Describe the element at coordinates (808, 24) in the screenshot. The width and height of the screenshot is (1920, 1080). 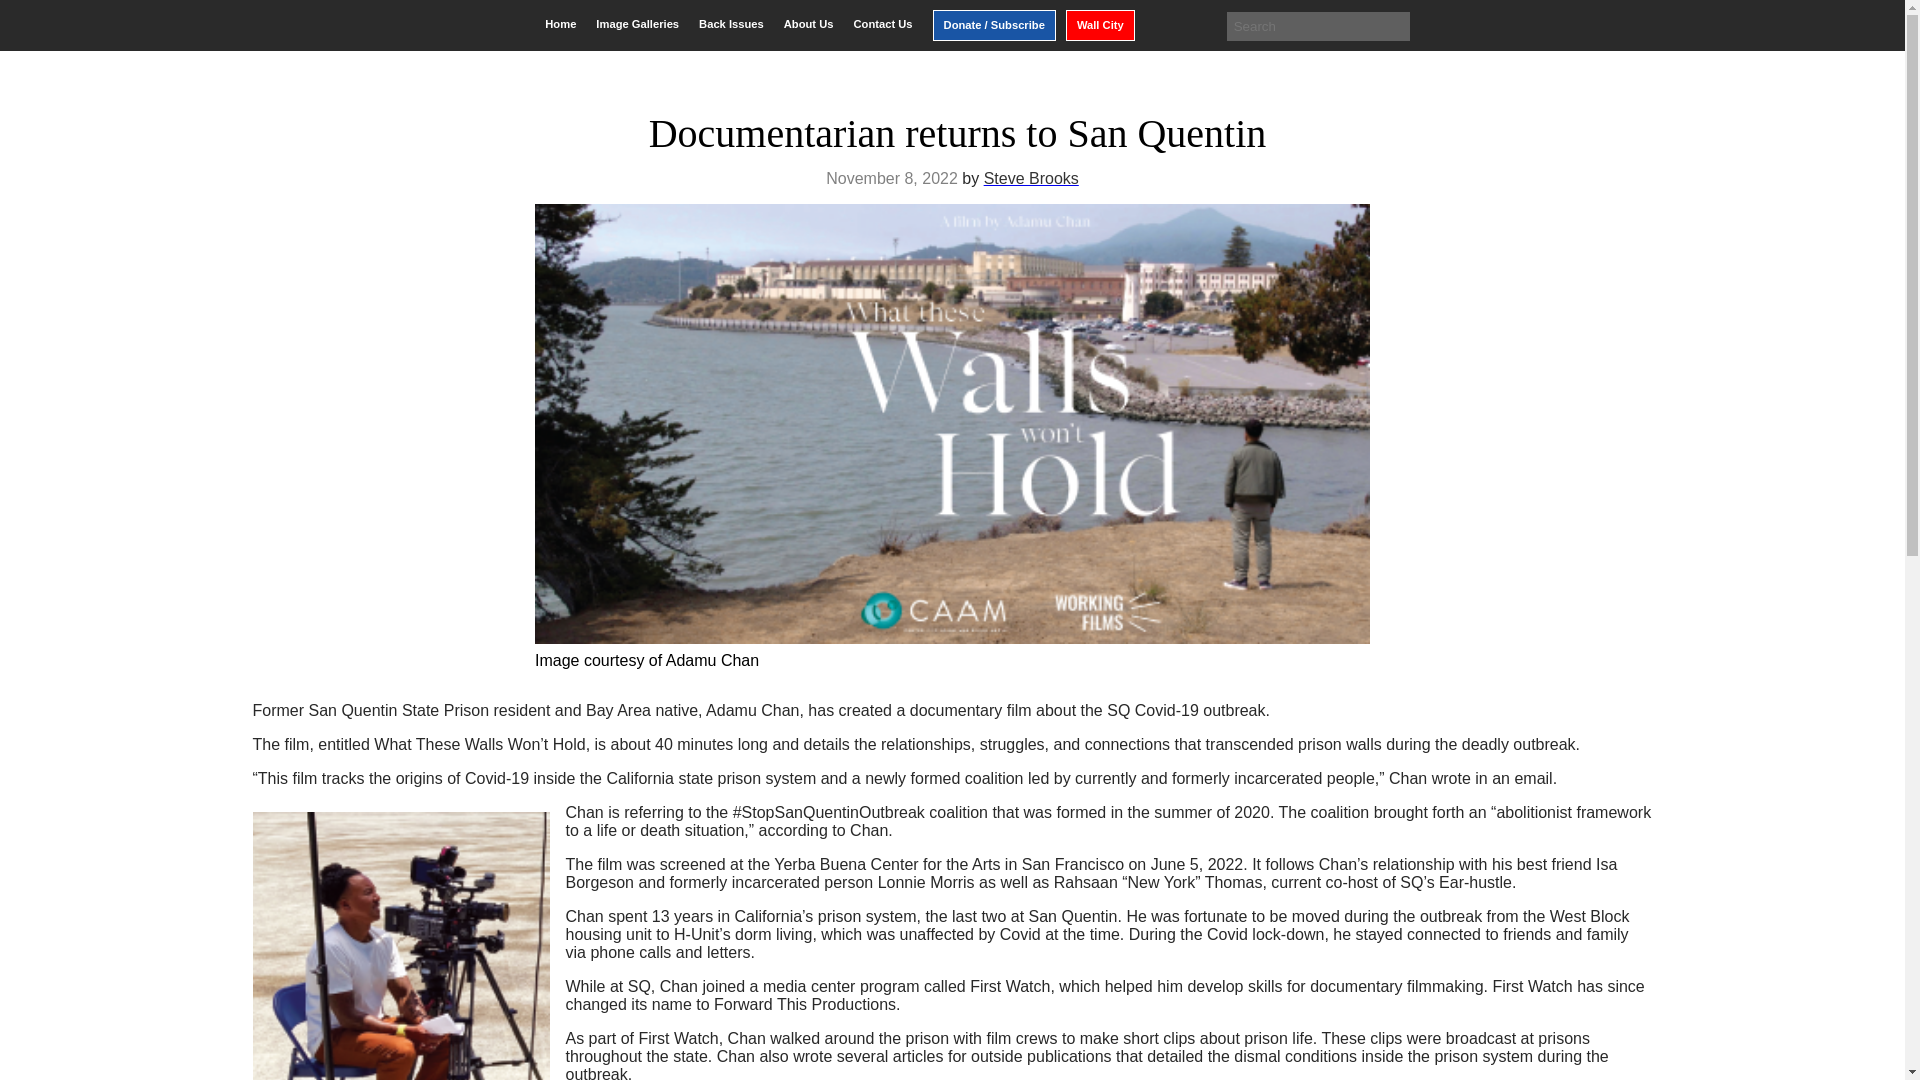
I see `About Us` at that location.